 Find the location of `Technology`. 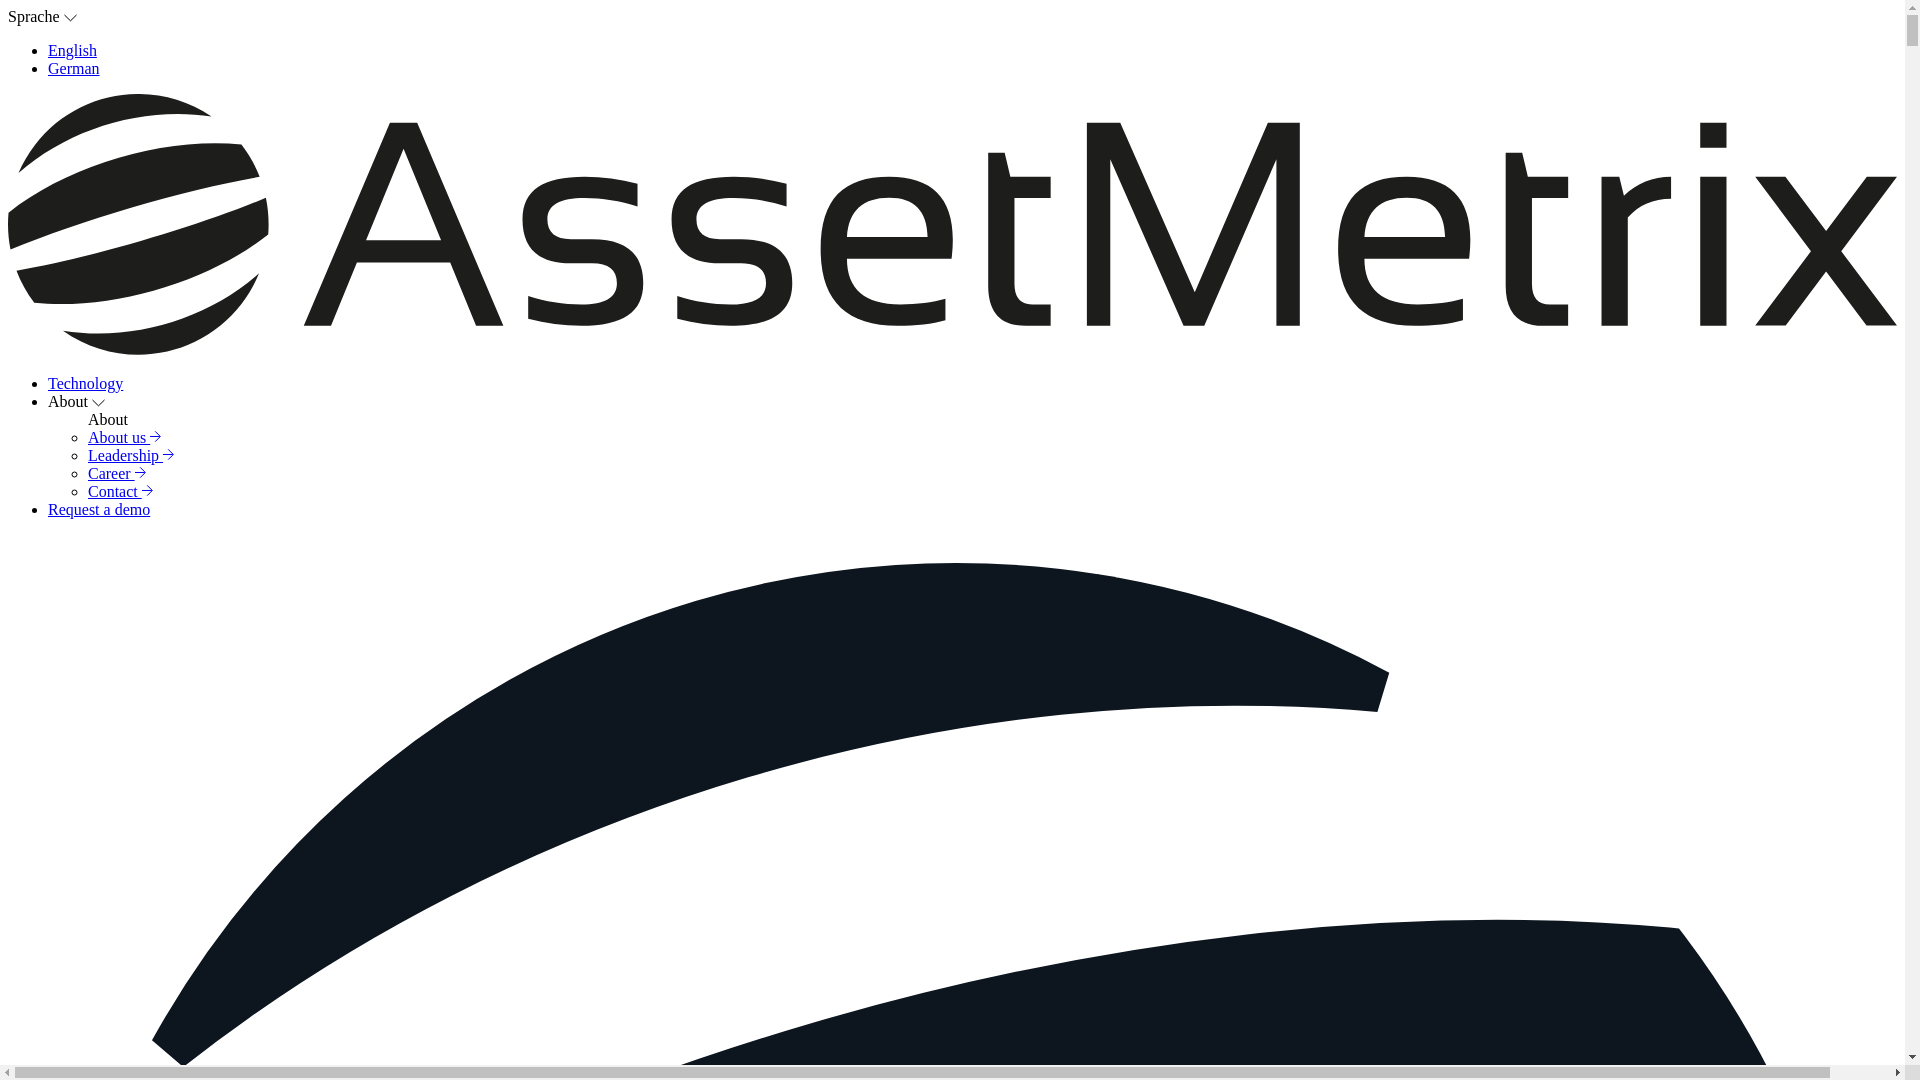

Technology is located at coordinates (85, 383).